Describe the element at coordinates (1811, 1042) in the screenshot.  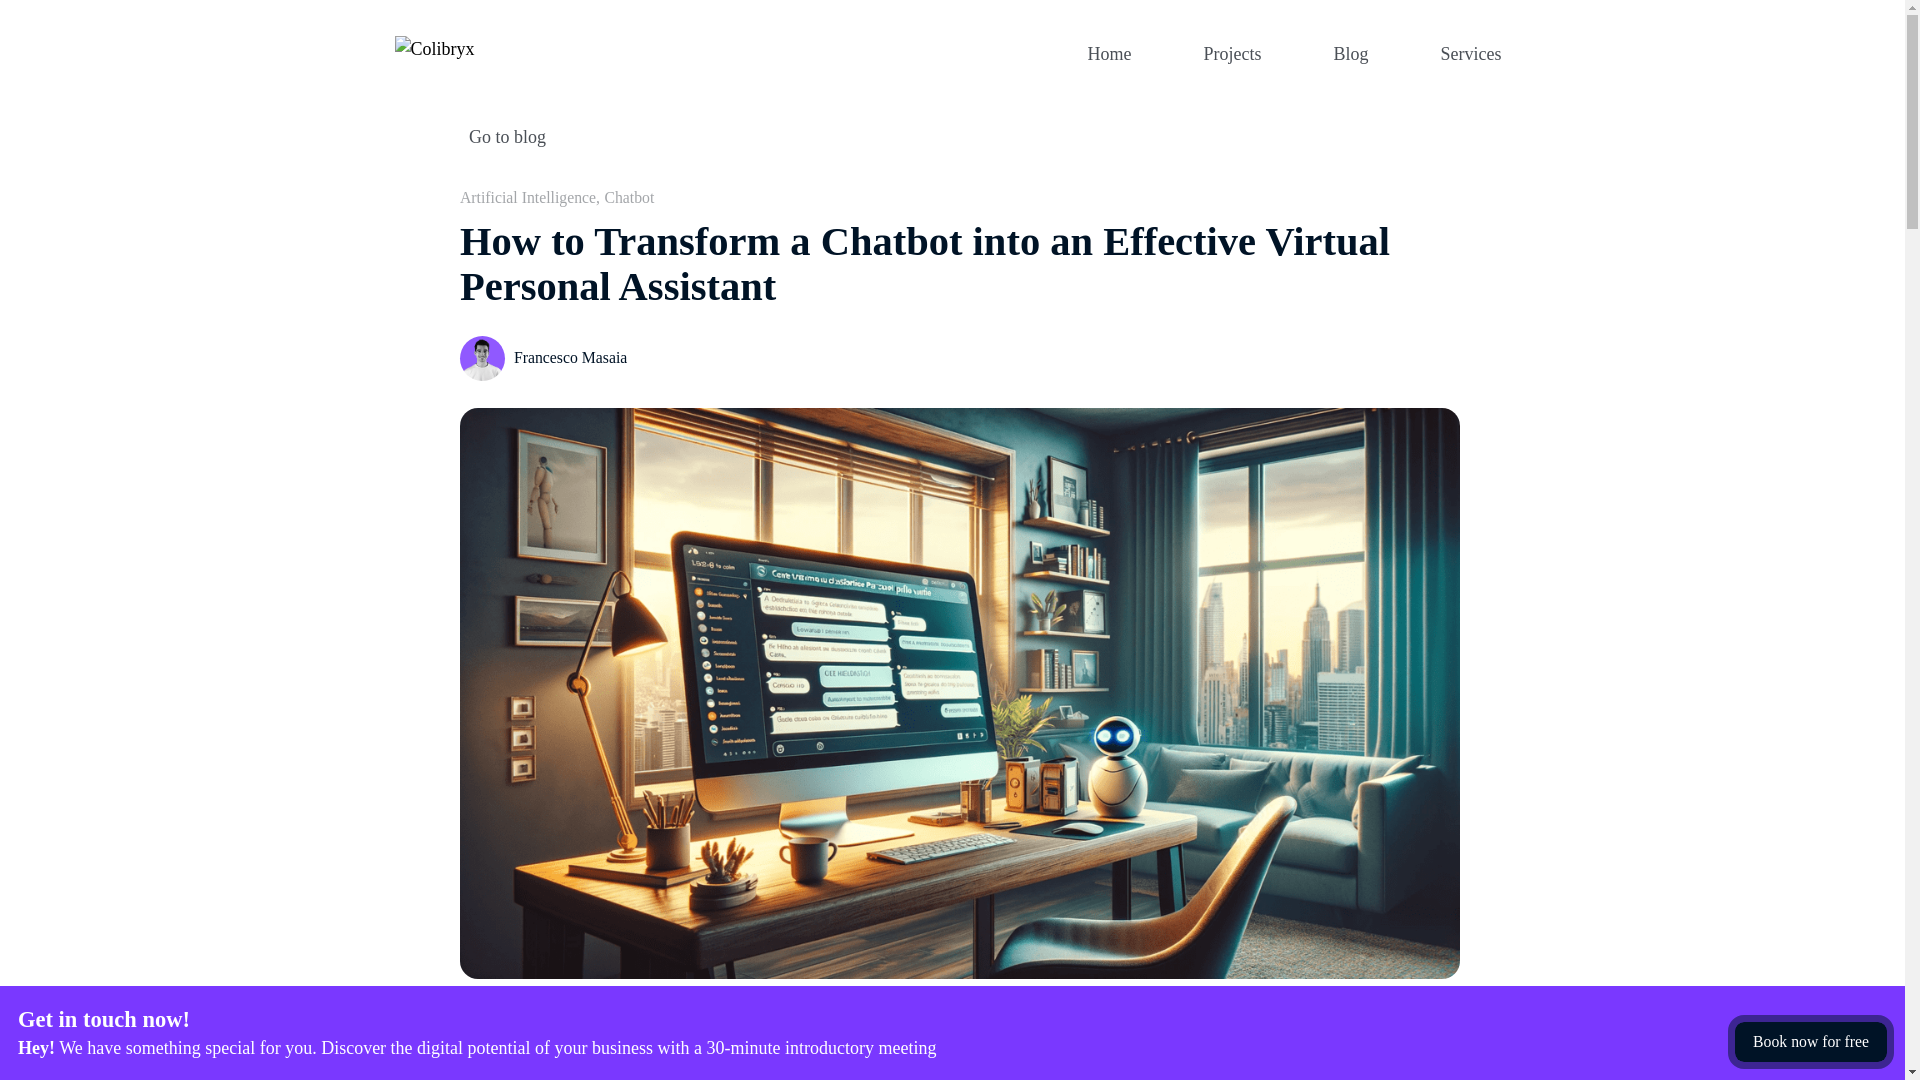
I see `Book now for free` at that location.